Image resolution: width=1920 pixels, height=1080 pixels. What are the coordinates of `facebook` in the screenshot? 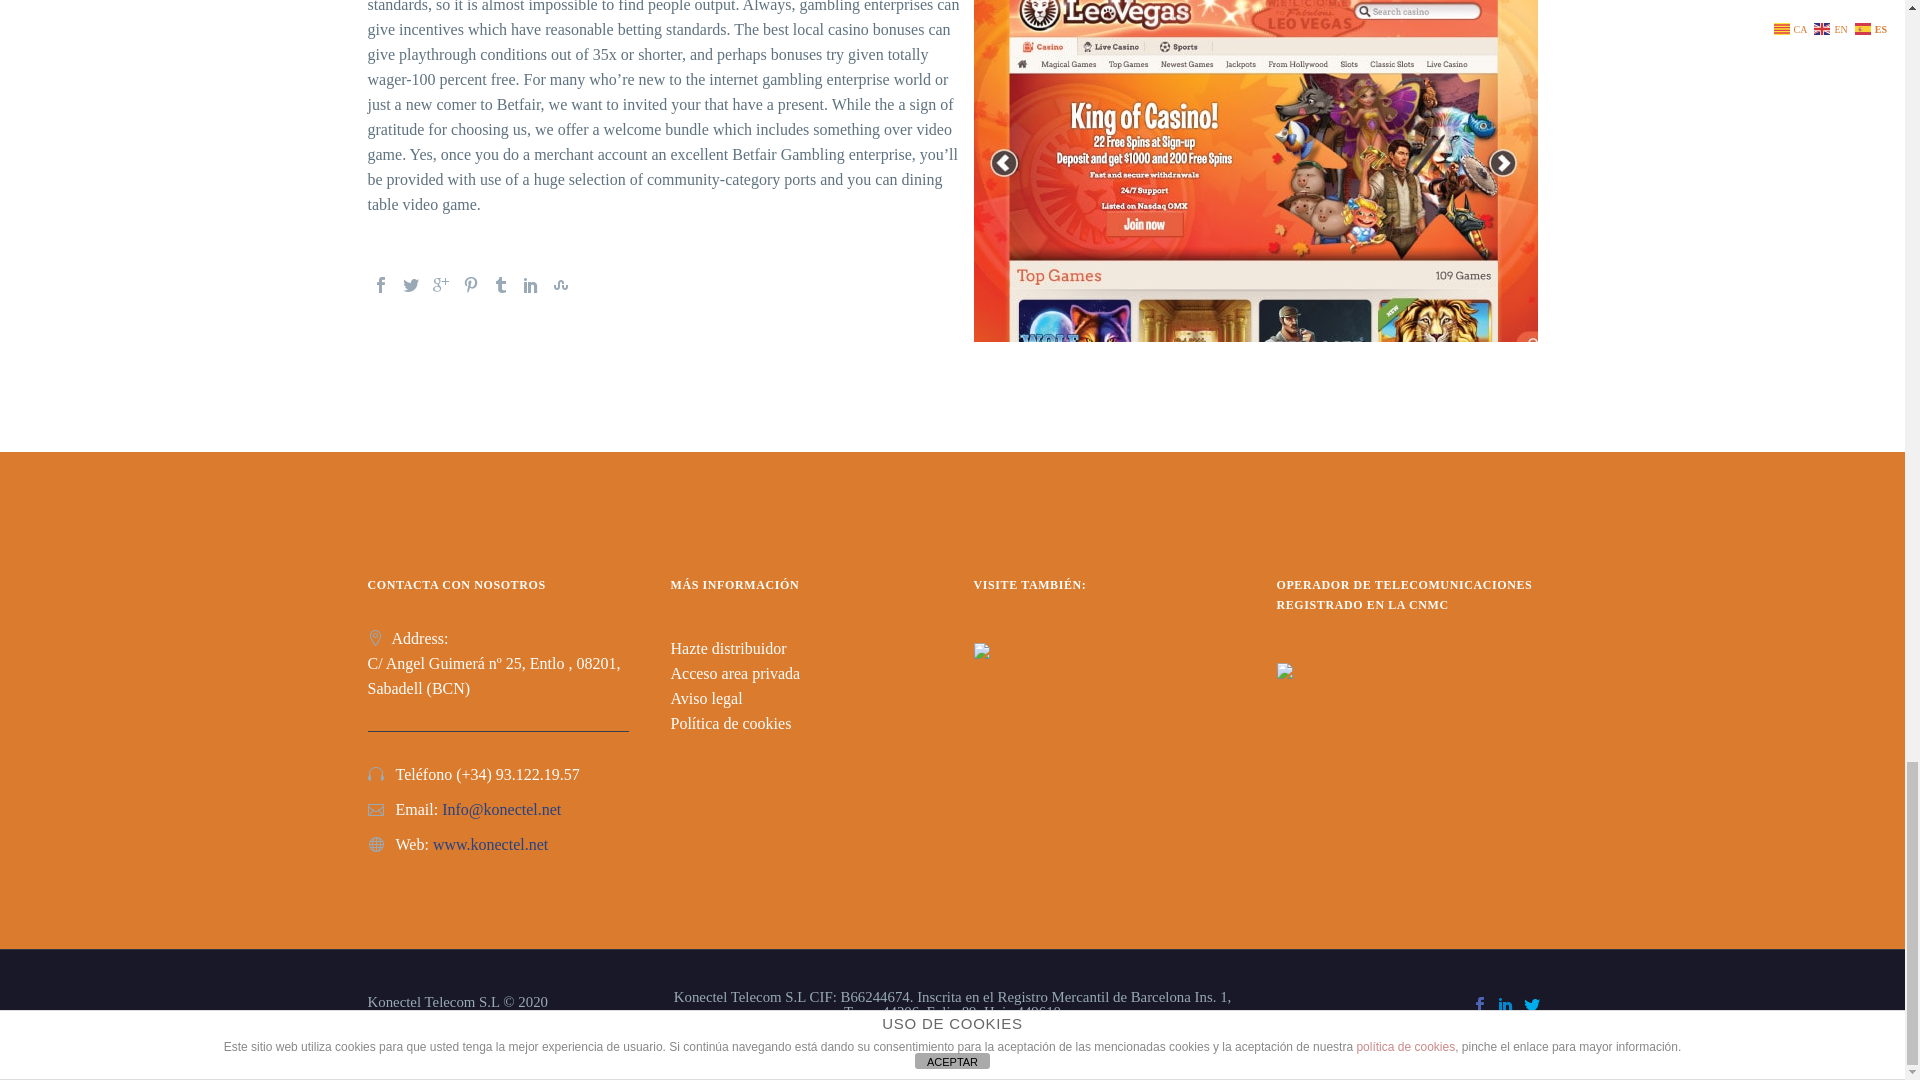 It's located at (1480, 1004).